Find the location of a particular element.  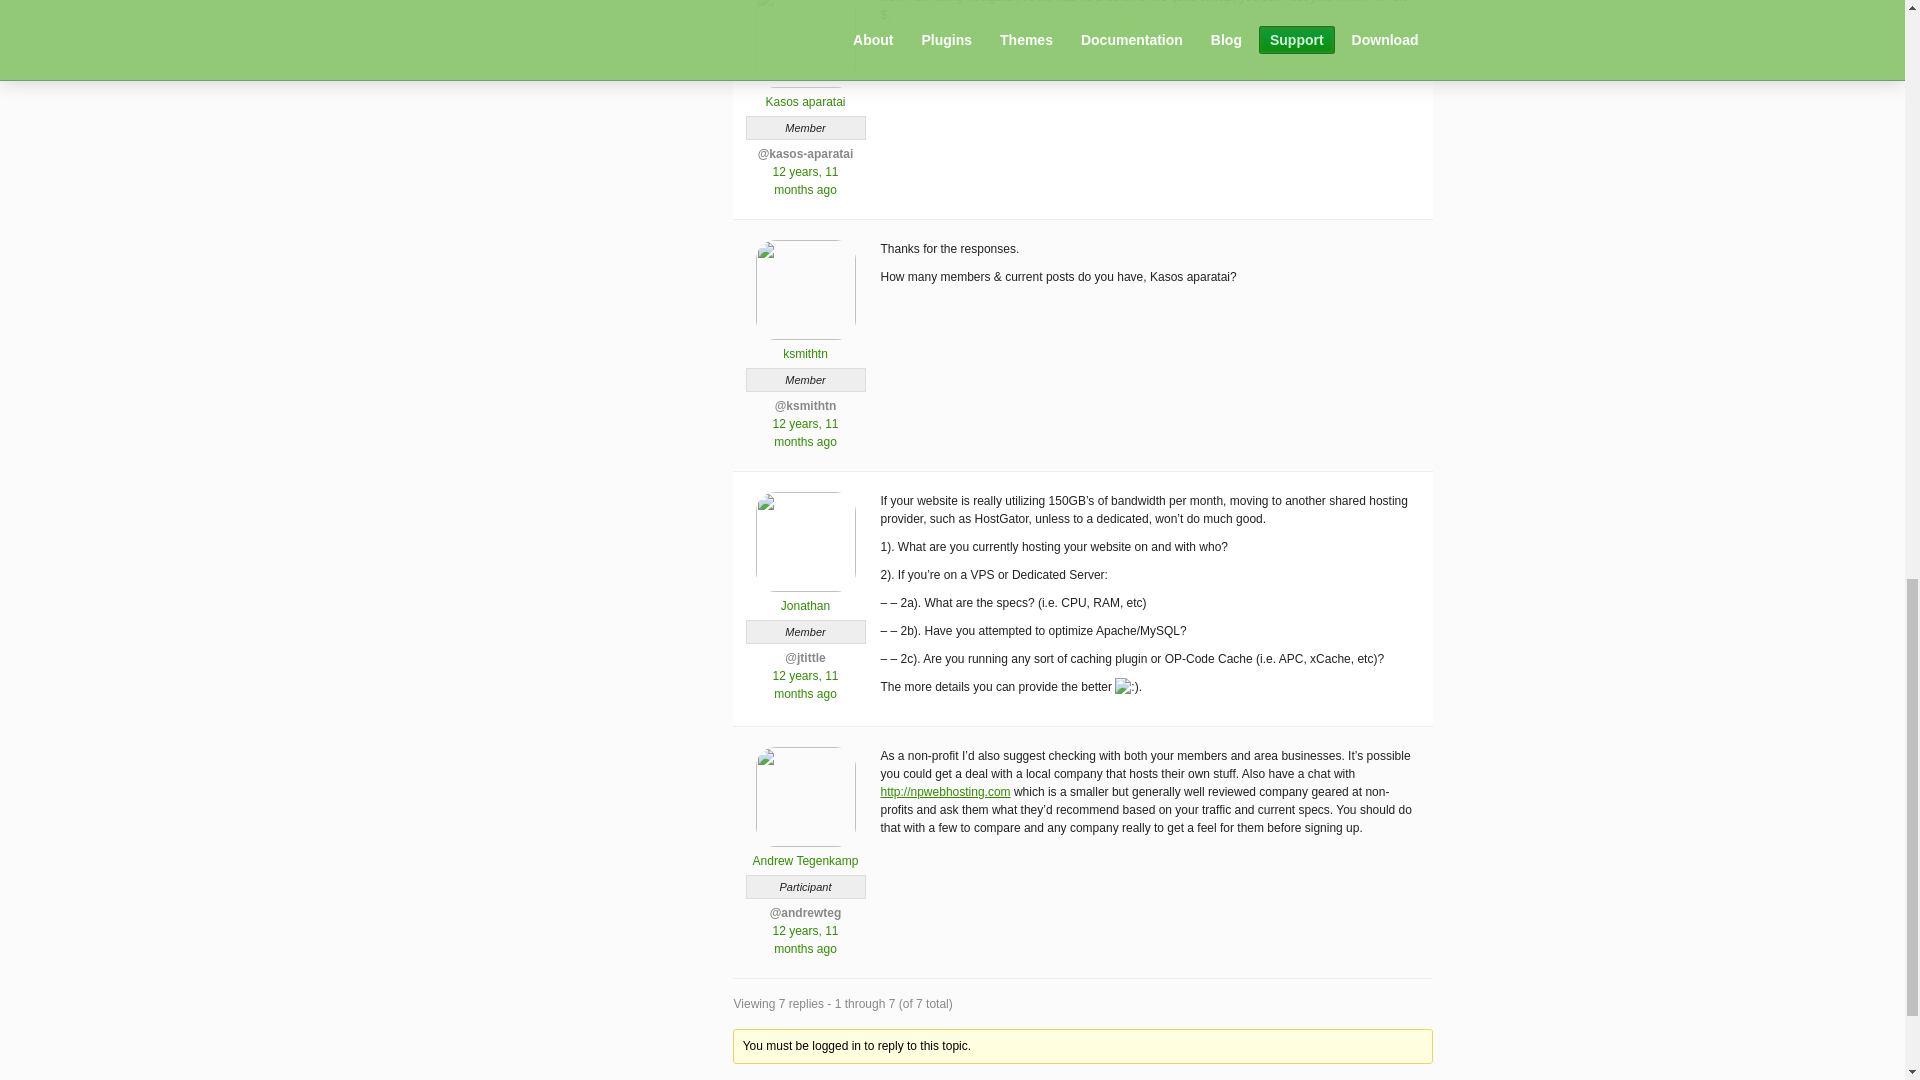

Jonathan is located at coordinates (804, 598).